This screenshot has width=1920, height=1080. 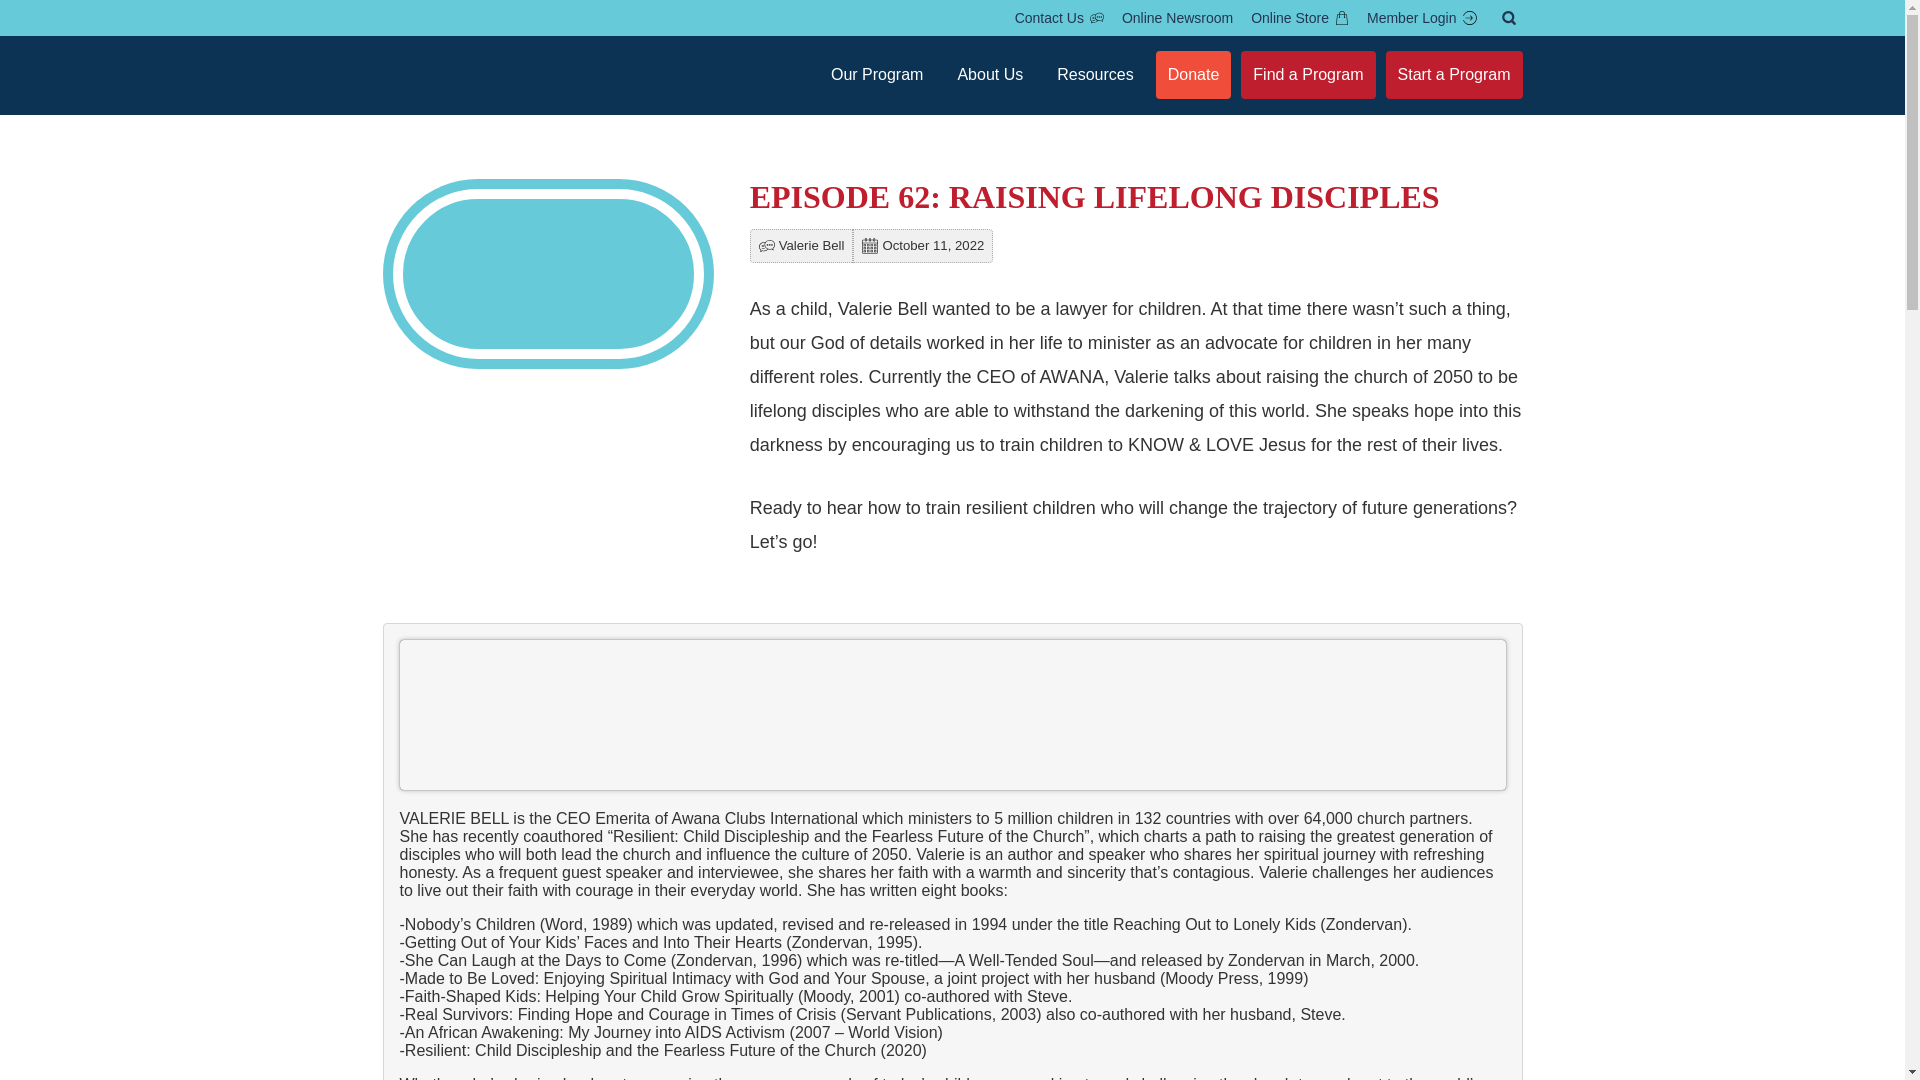 I want to click on Bible2School, so click(x=451, y=122).